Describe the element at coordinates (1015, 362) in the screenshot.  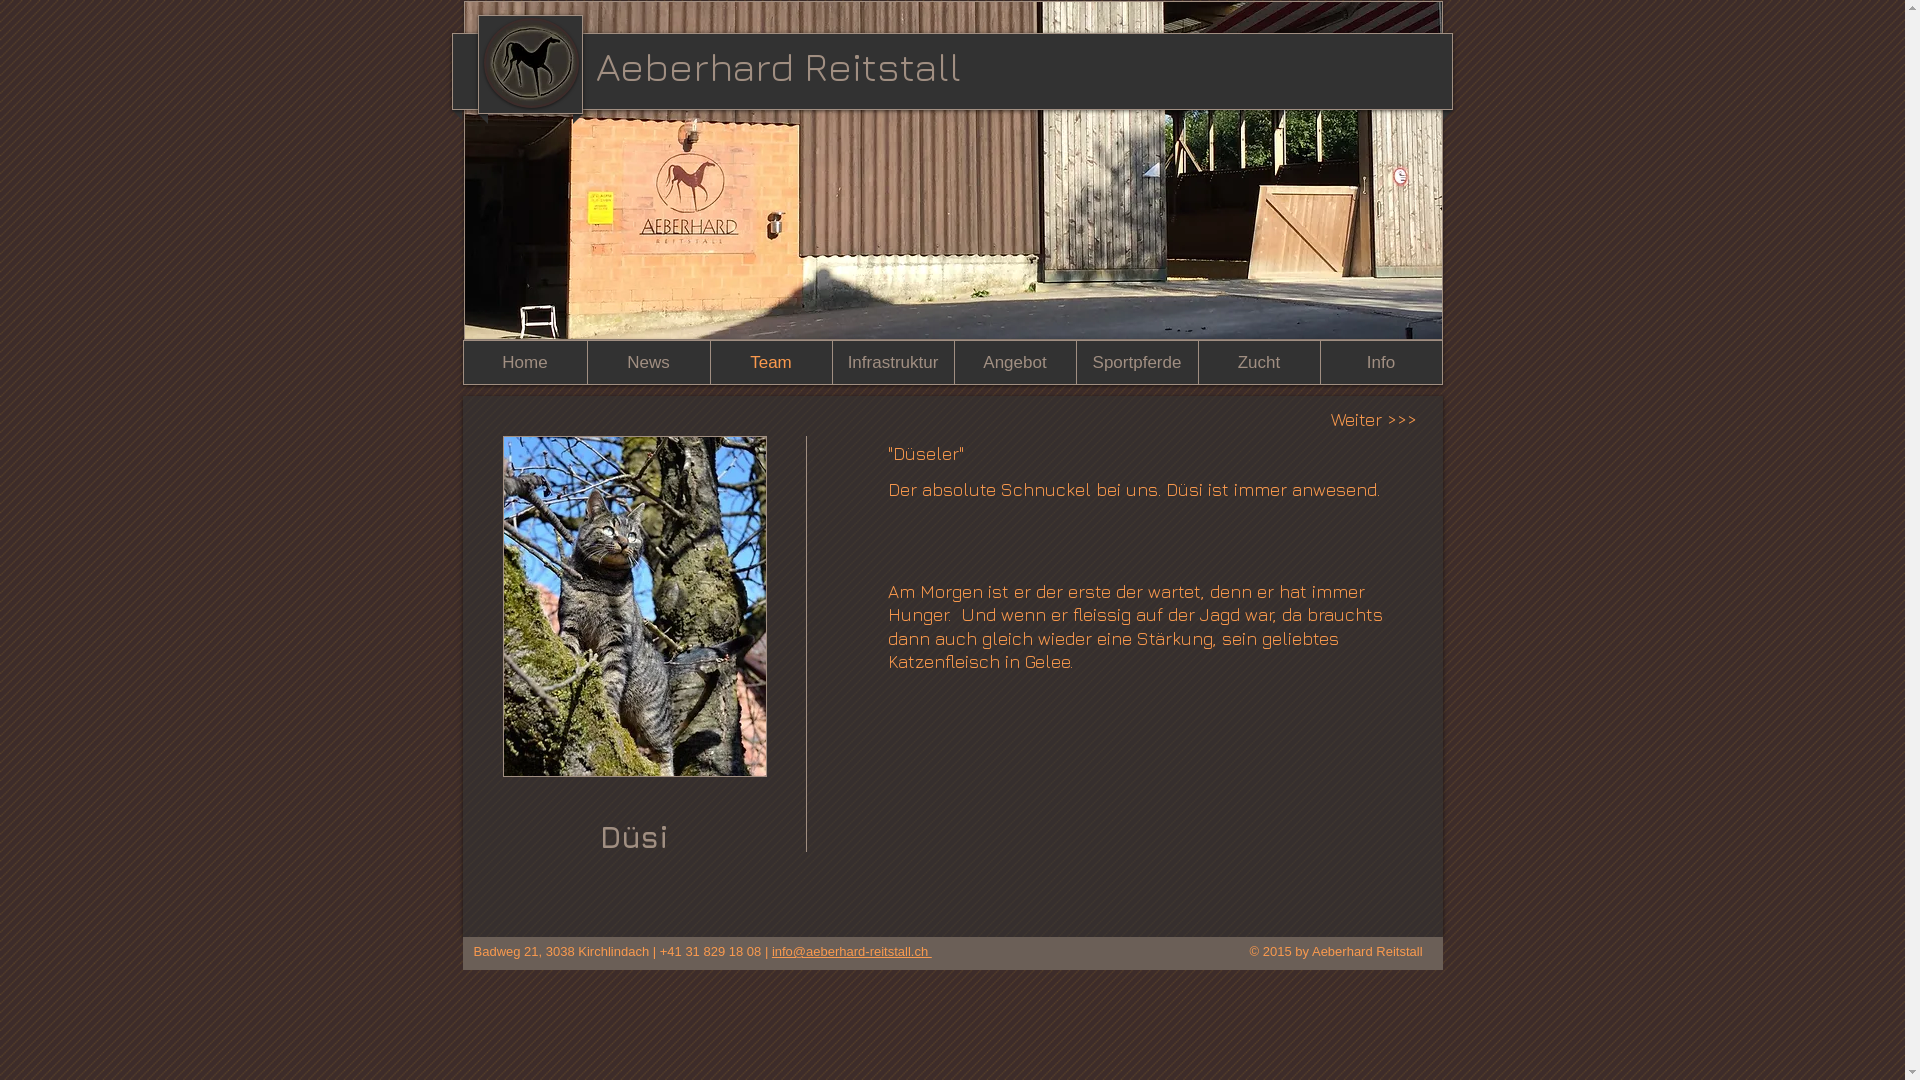
I see `Angebot` at that location.